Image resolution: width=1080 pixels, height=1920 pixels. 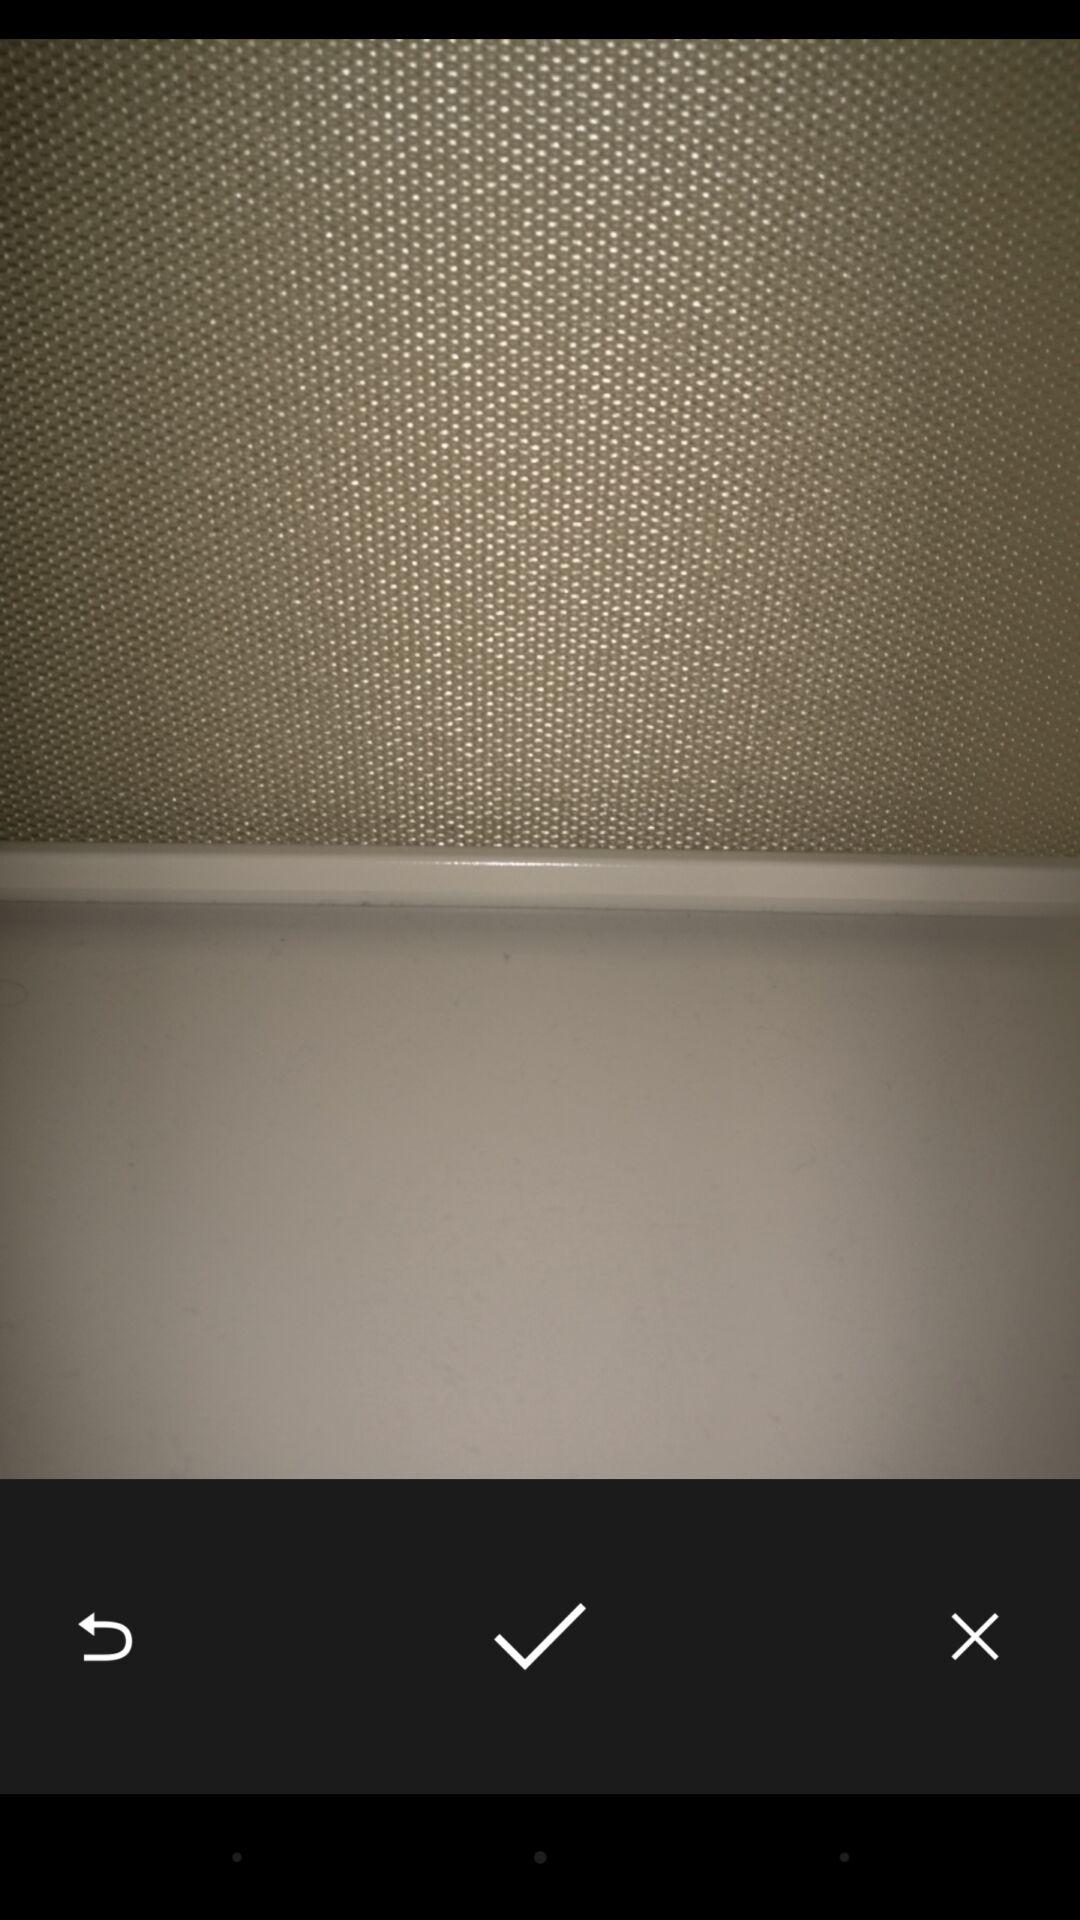 What do you see at coordinates (975, 1636) in the screenshot?
I see `select item at the bottom right corner` at bounding box center [975, 1636].